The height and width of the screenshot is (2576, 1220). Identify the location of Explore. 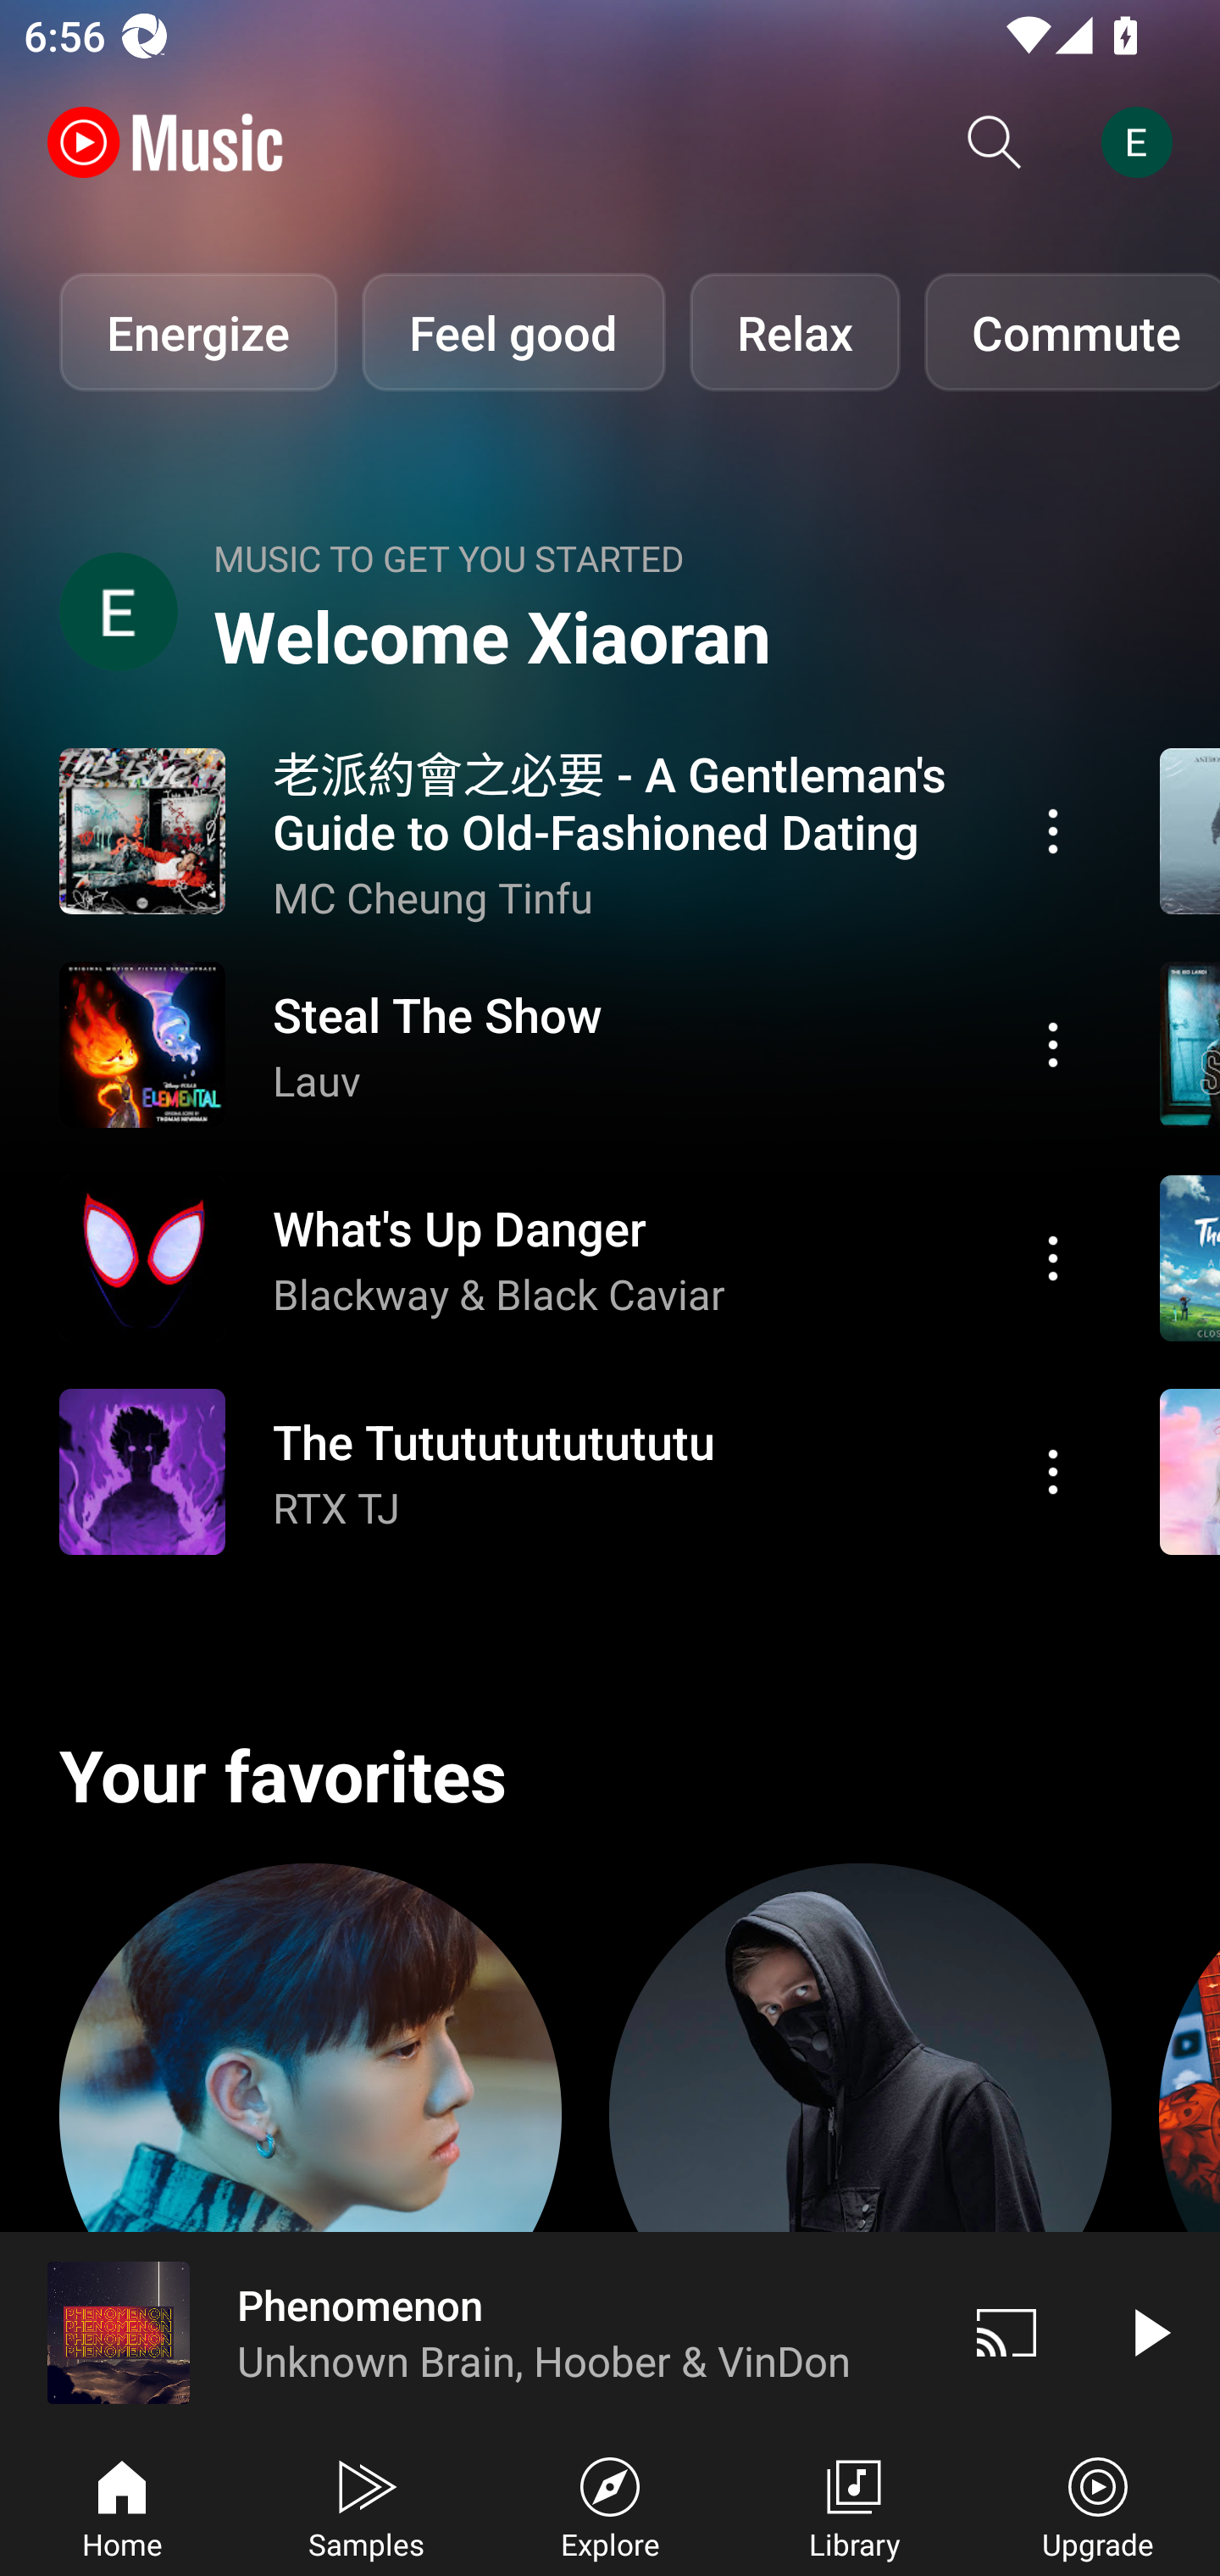
(610, 2505).